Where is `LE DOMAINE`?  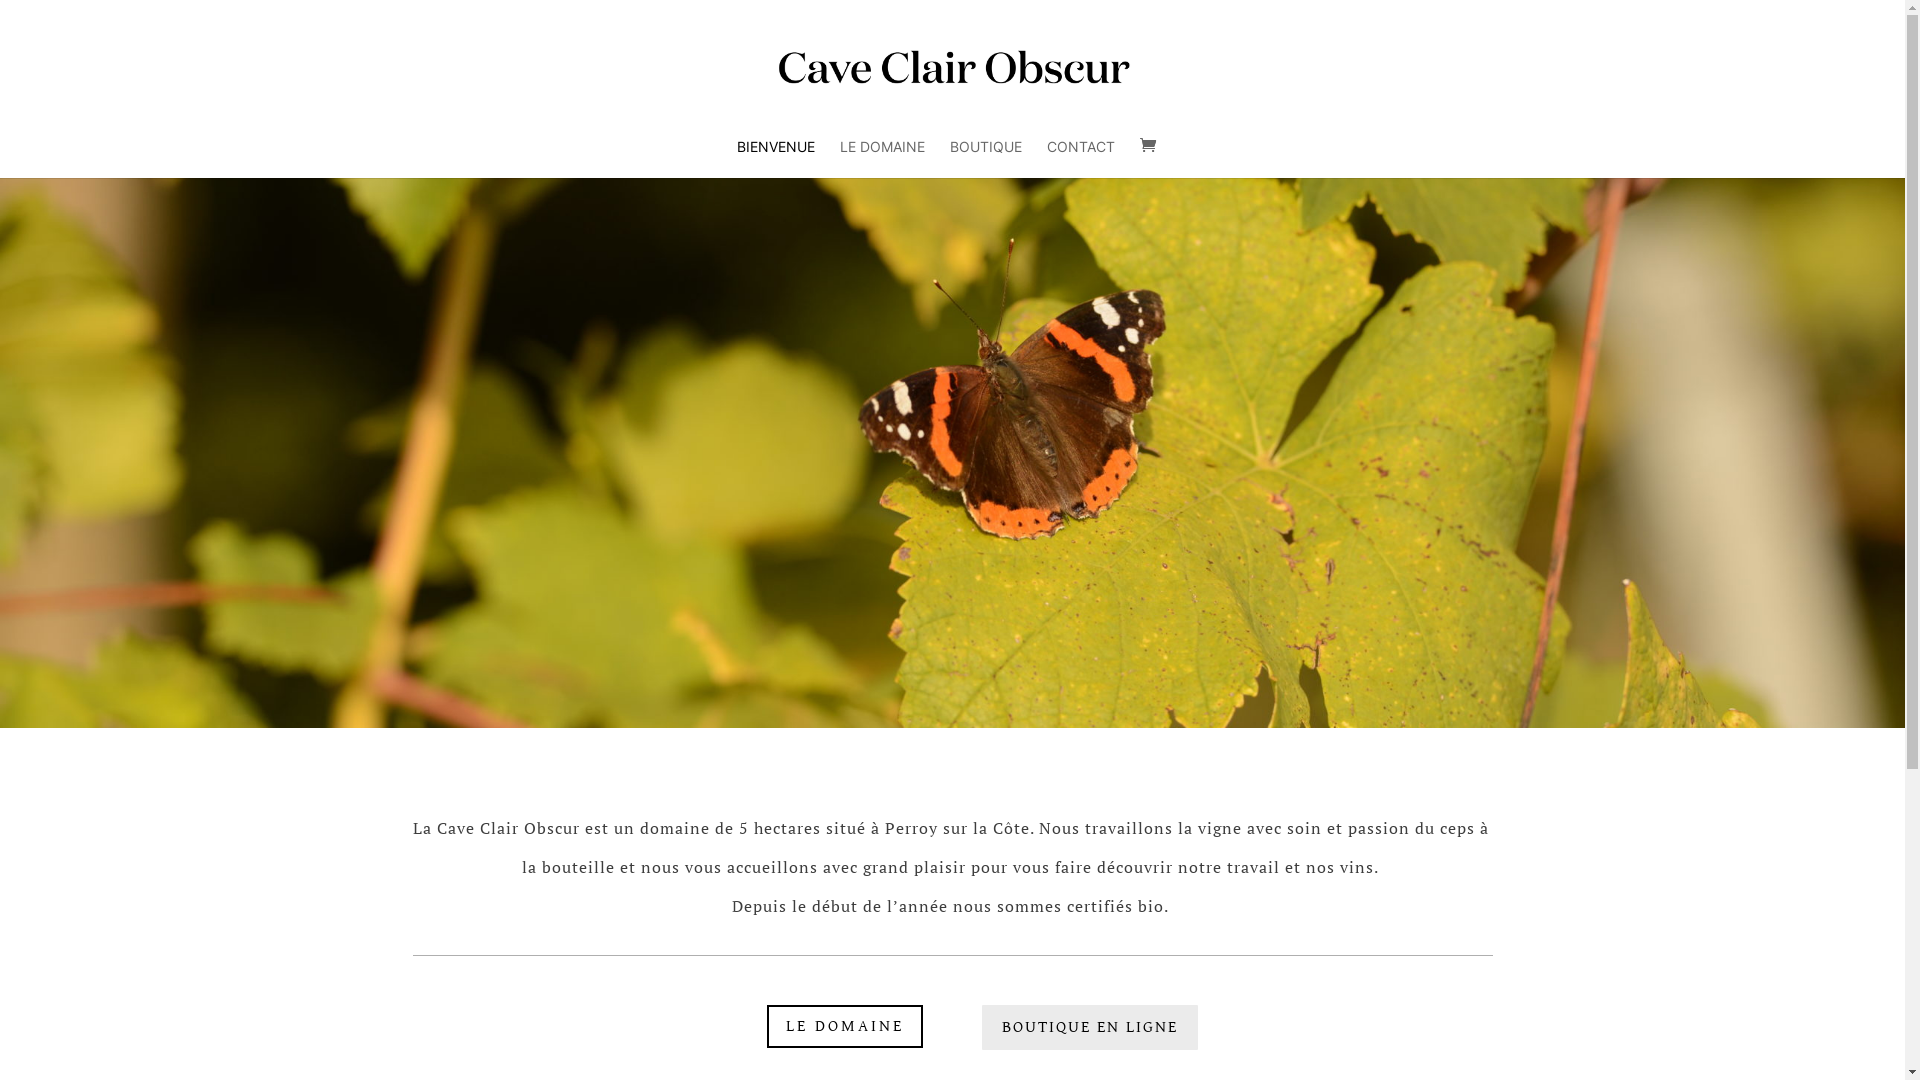
LE DOMAINE is located at coordinates (882, 159).